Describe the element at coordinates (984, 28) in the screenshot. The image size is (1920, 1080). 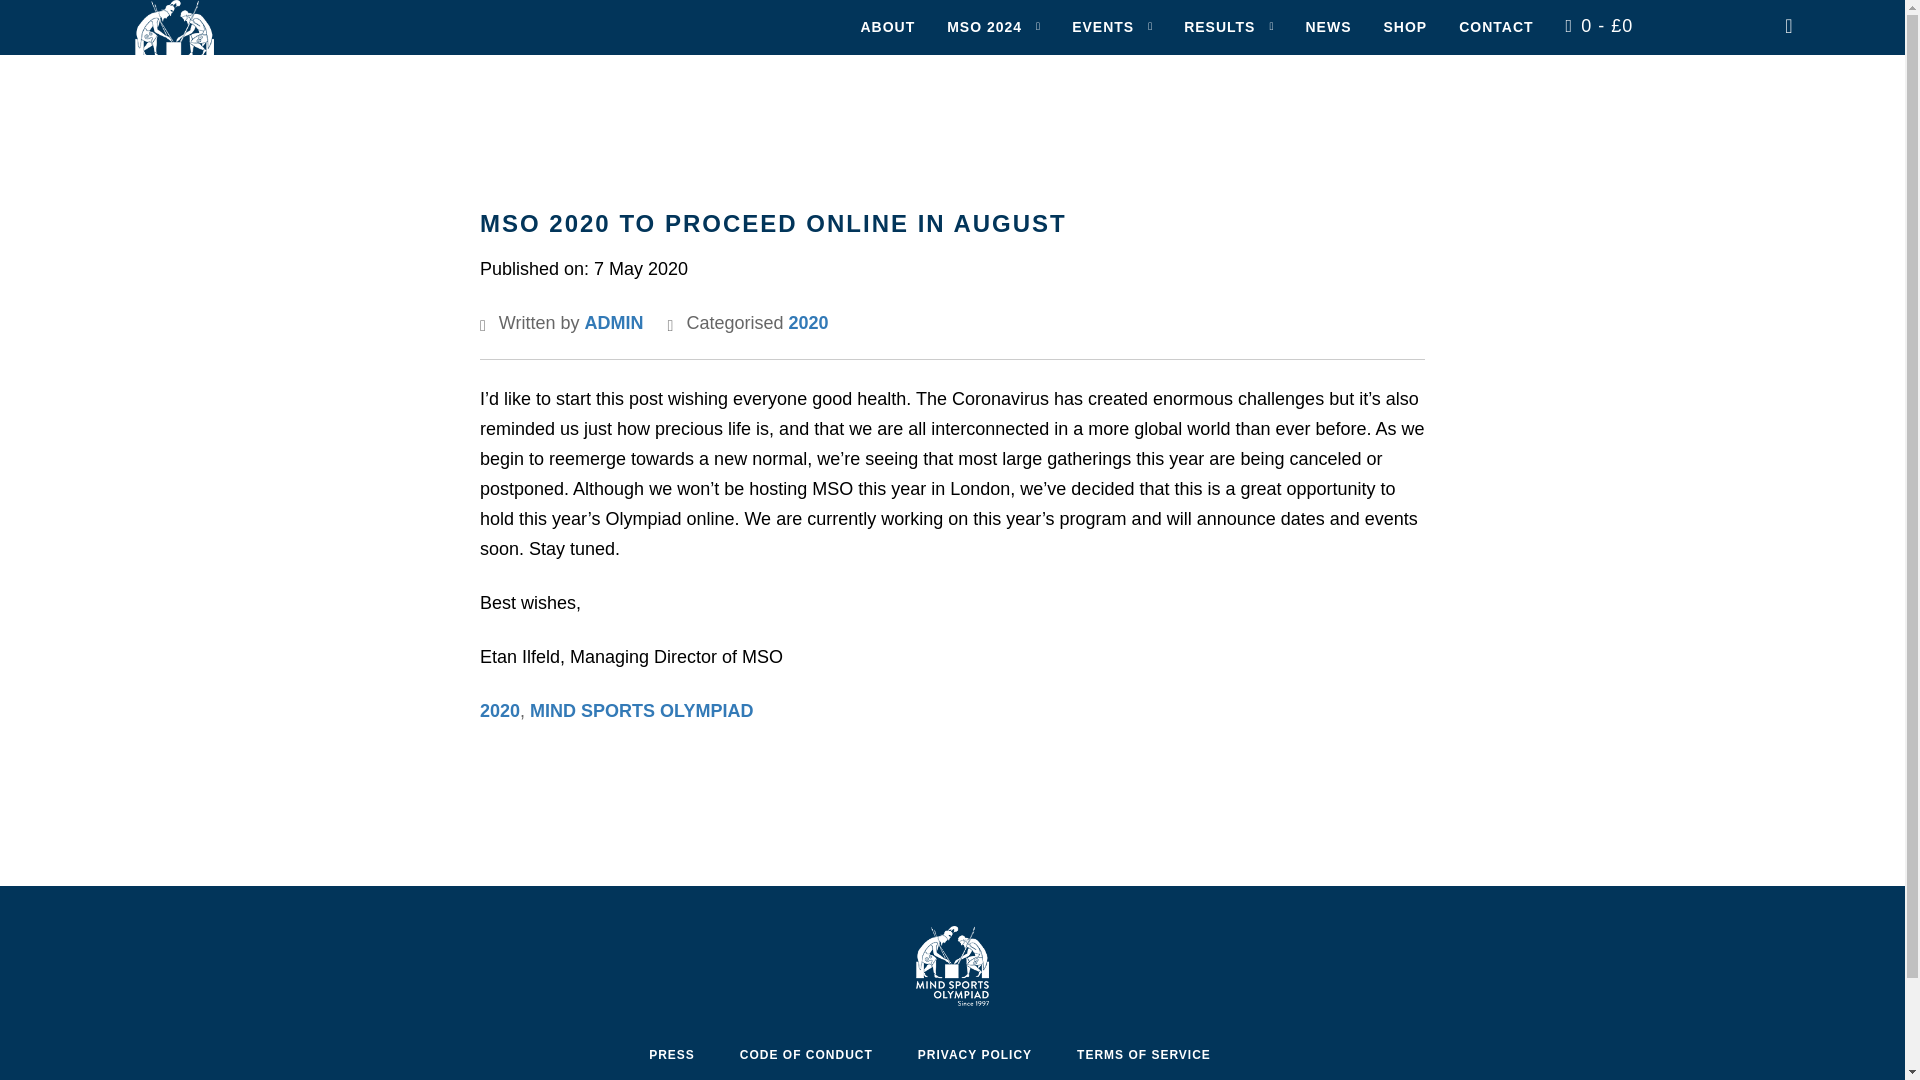
I see `MSO 2024` at that location.